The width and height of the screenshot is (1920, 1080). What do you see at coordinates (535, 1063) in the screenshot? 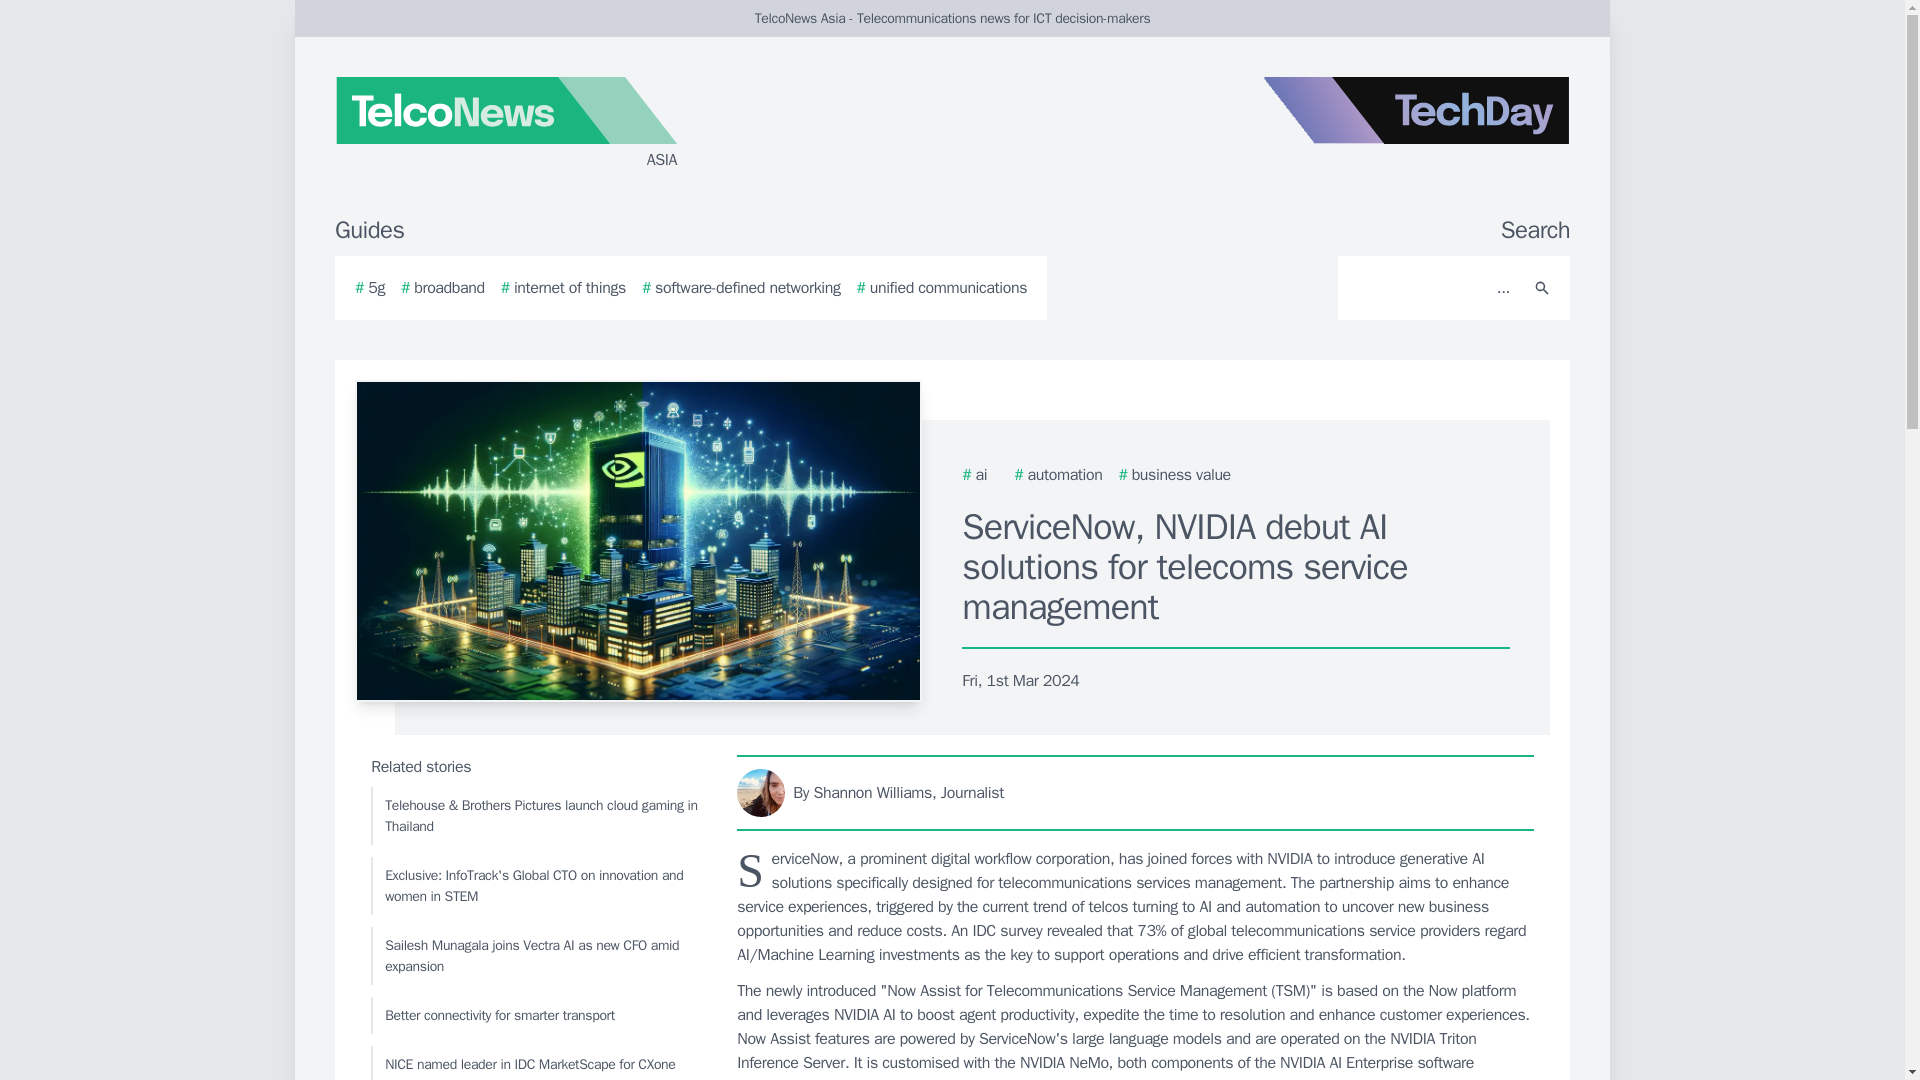
I see `NICE named leader in IDC MarketScape for CXone Mpower launch` at bounding box center [535, 1063].